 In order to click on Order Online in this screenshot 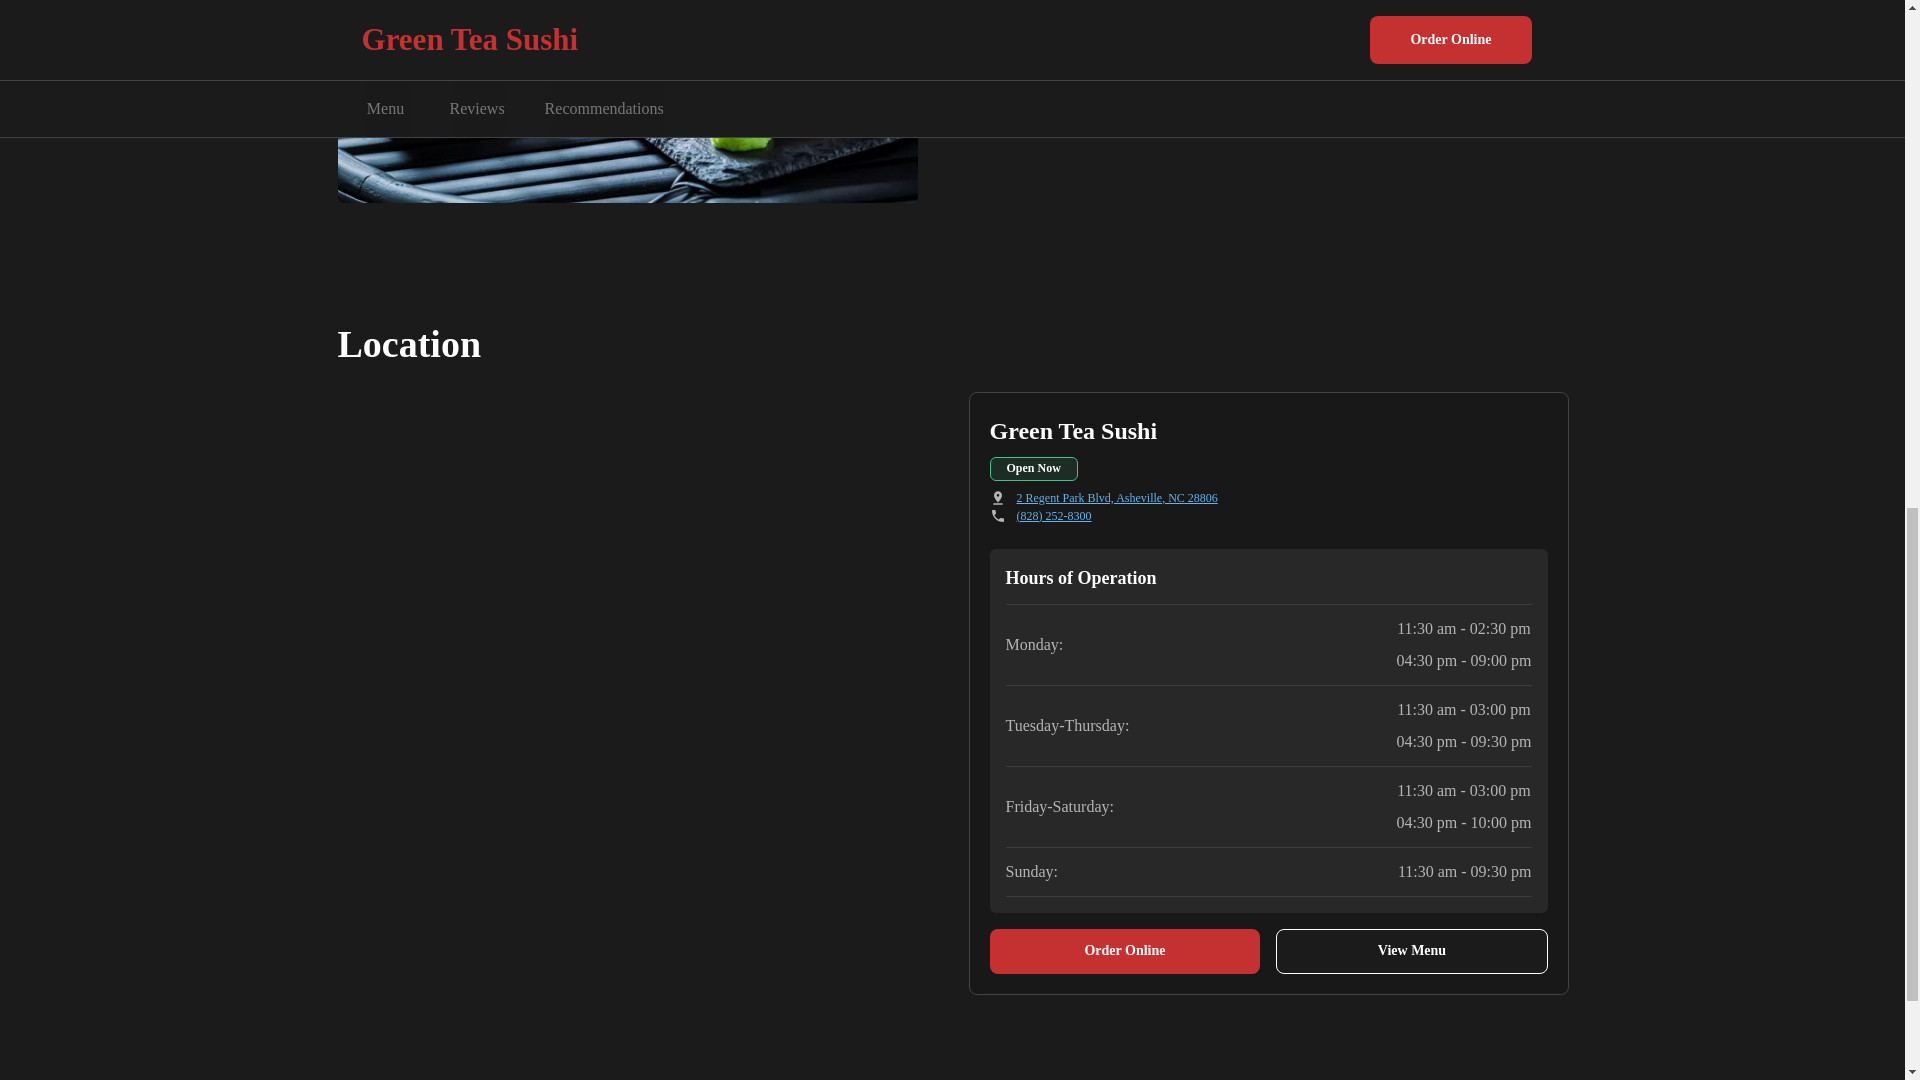, I will do `click(1126, 951)`.